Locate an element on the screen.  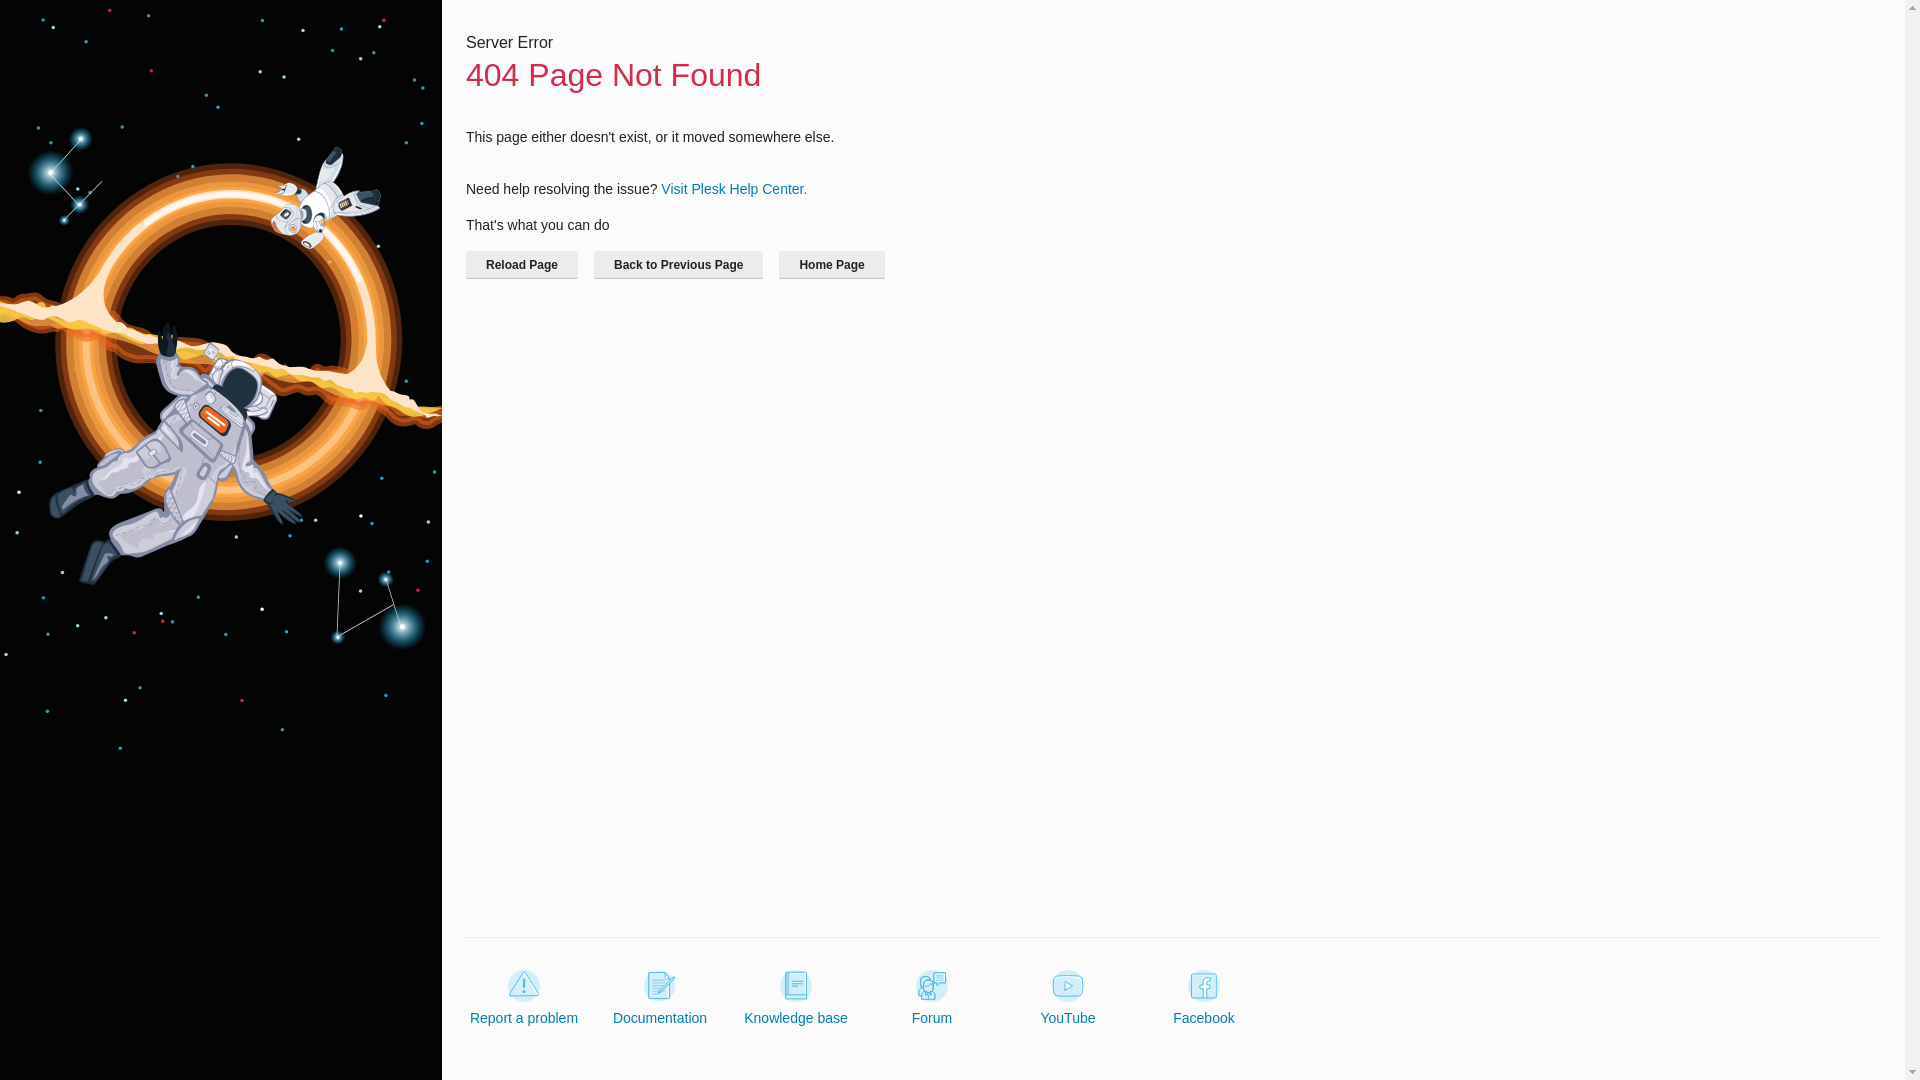
Visit Plesk Help Center. is located at coordinates (733, 188).